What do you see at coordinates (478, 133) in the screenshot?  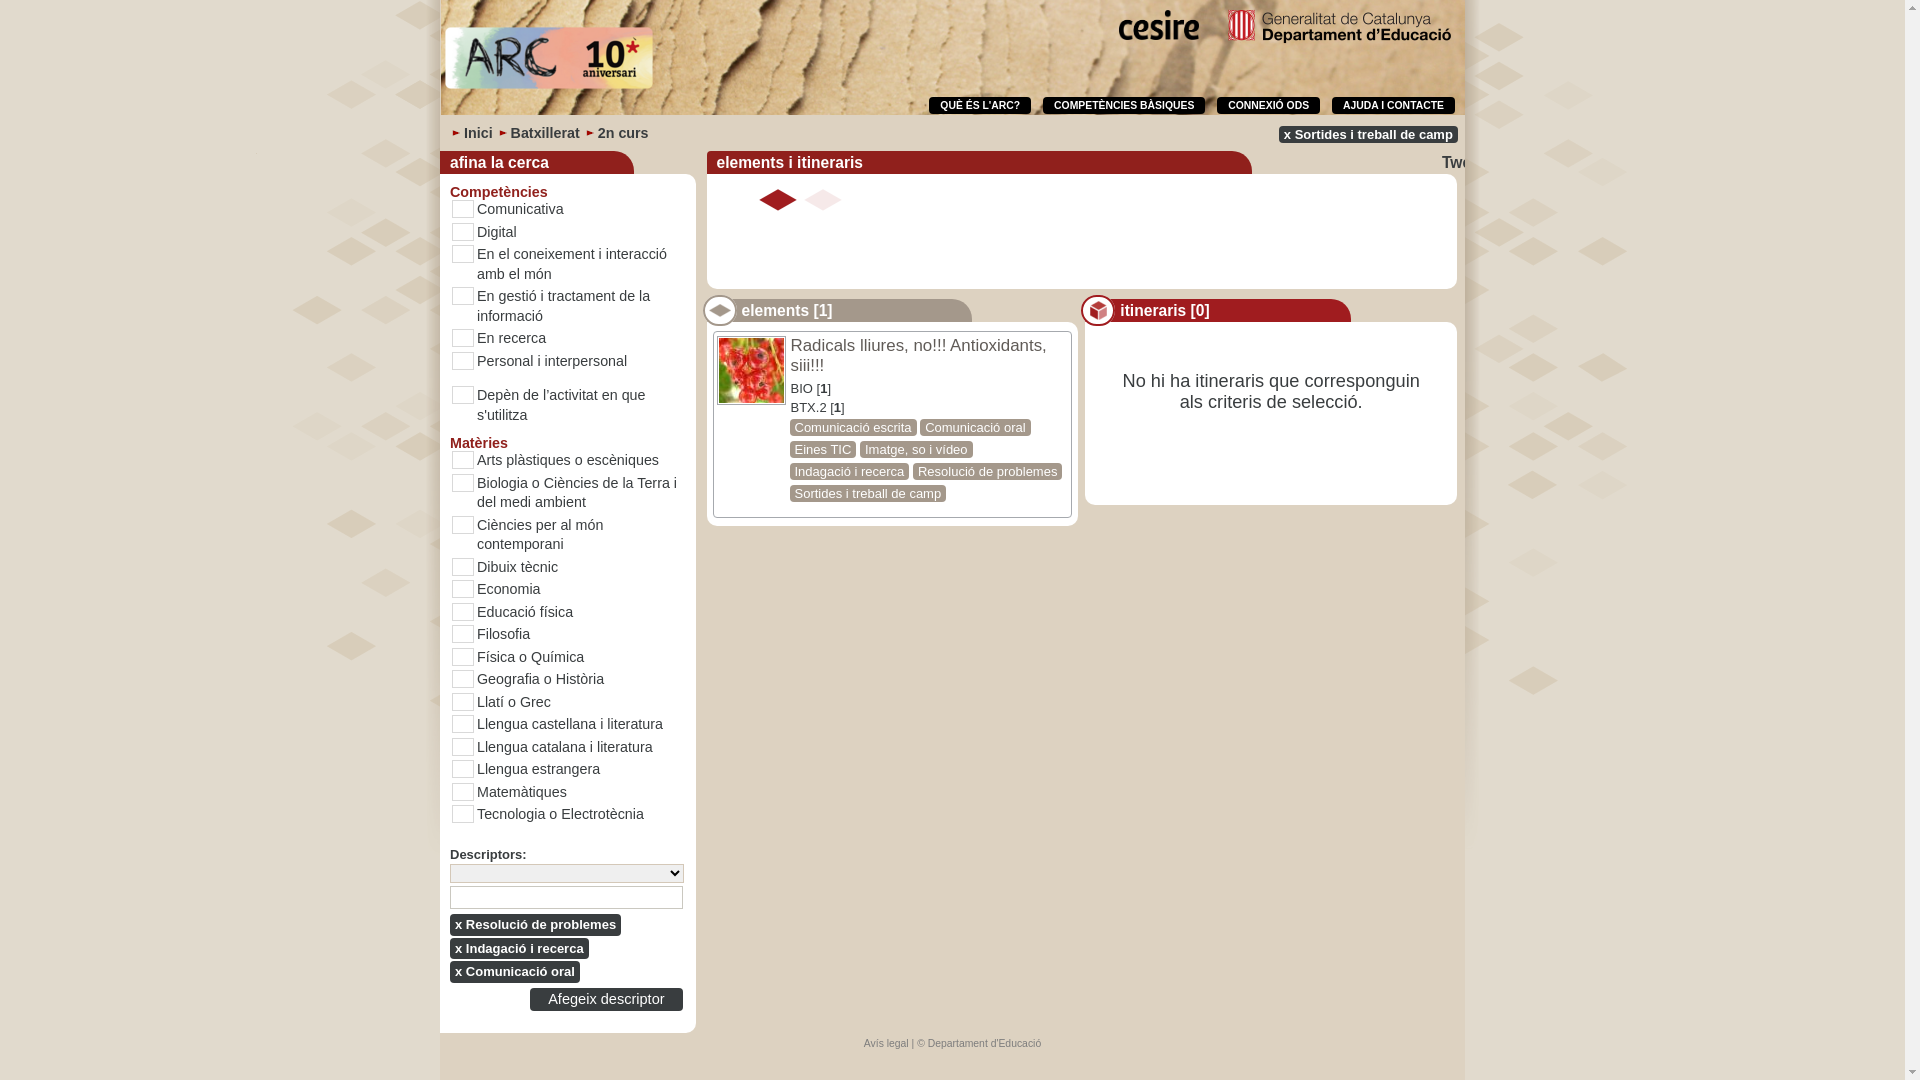 I see `Inici` at bounding box center [478, 133].